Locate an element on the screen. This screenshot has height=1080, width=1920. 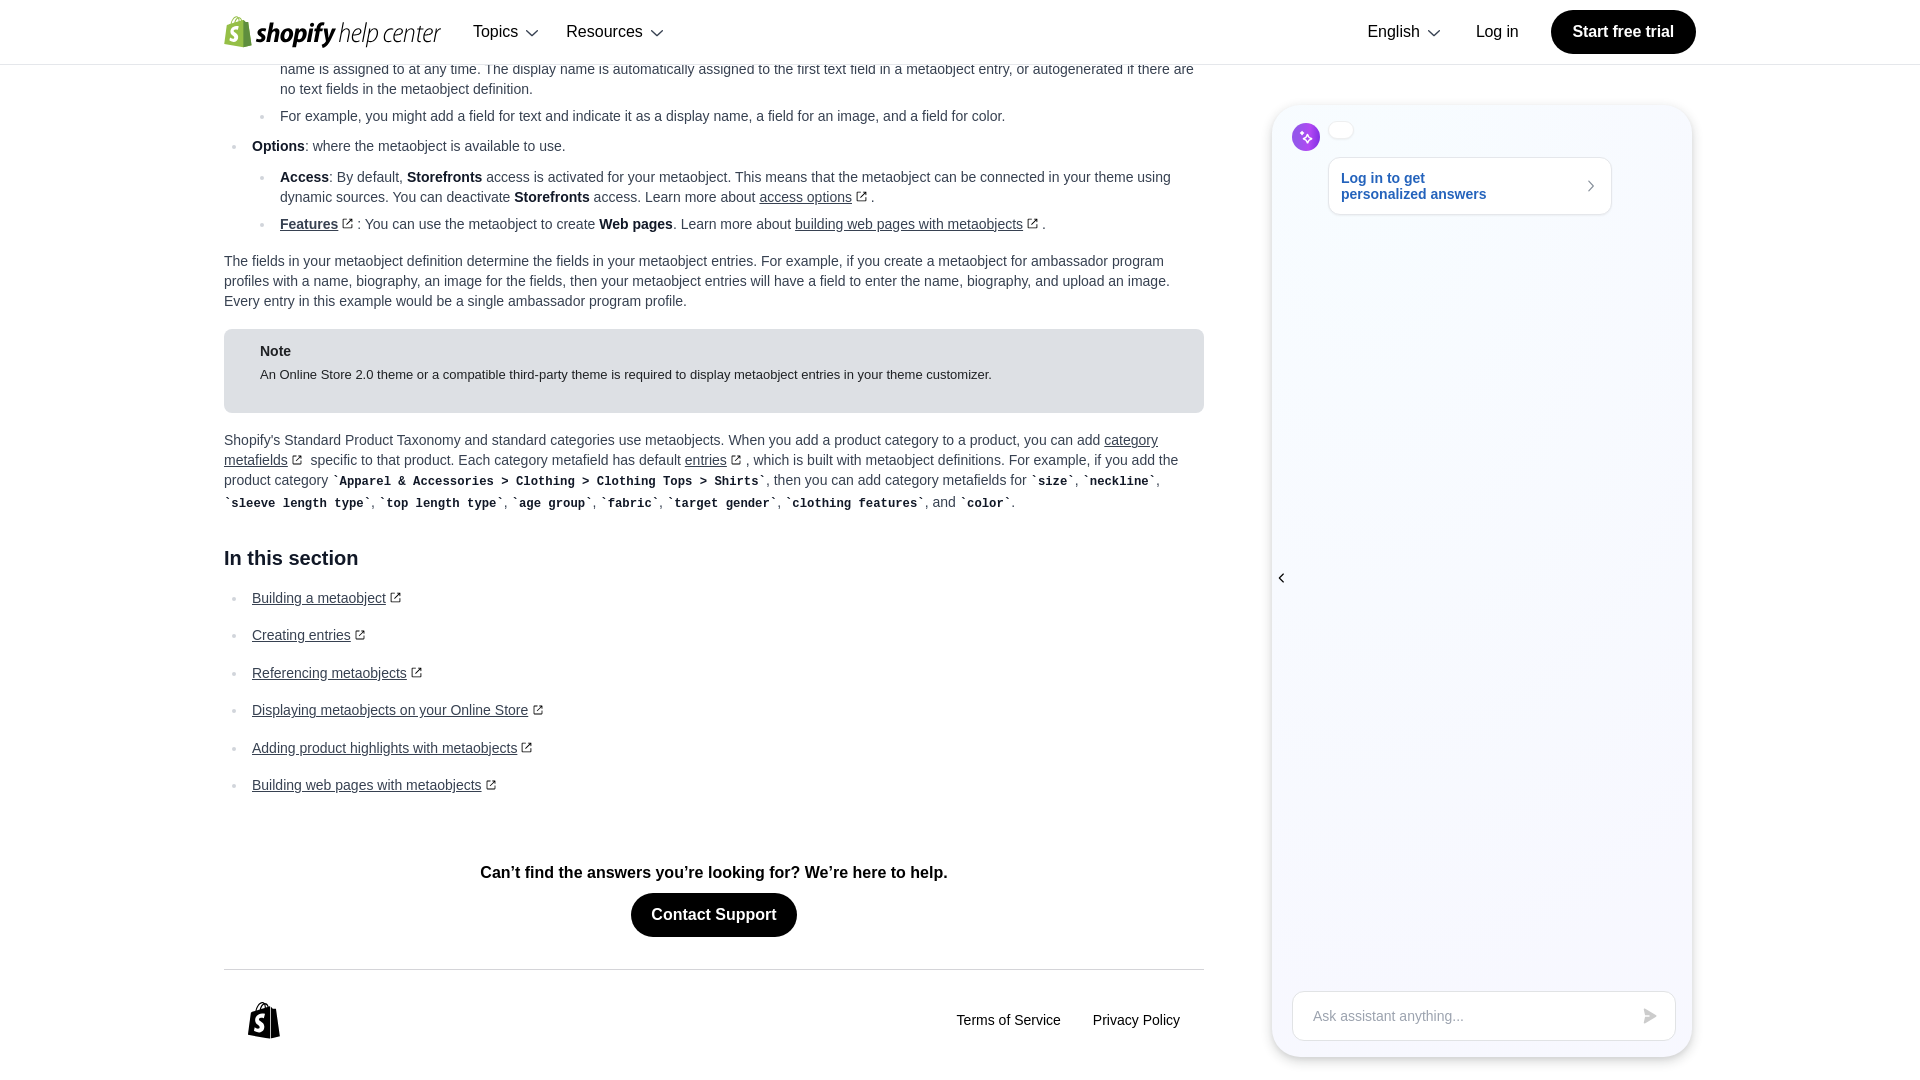
Privacy Policy is located at coordinates (1136, 1019).